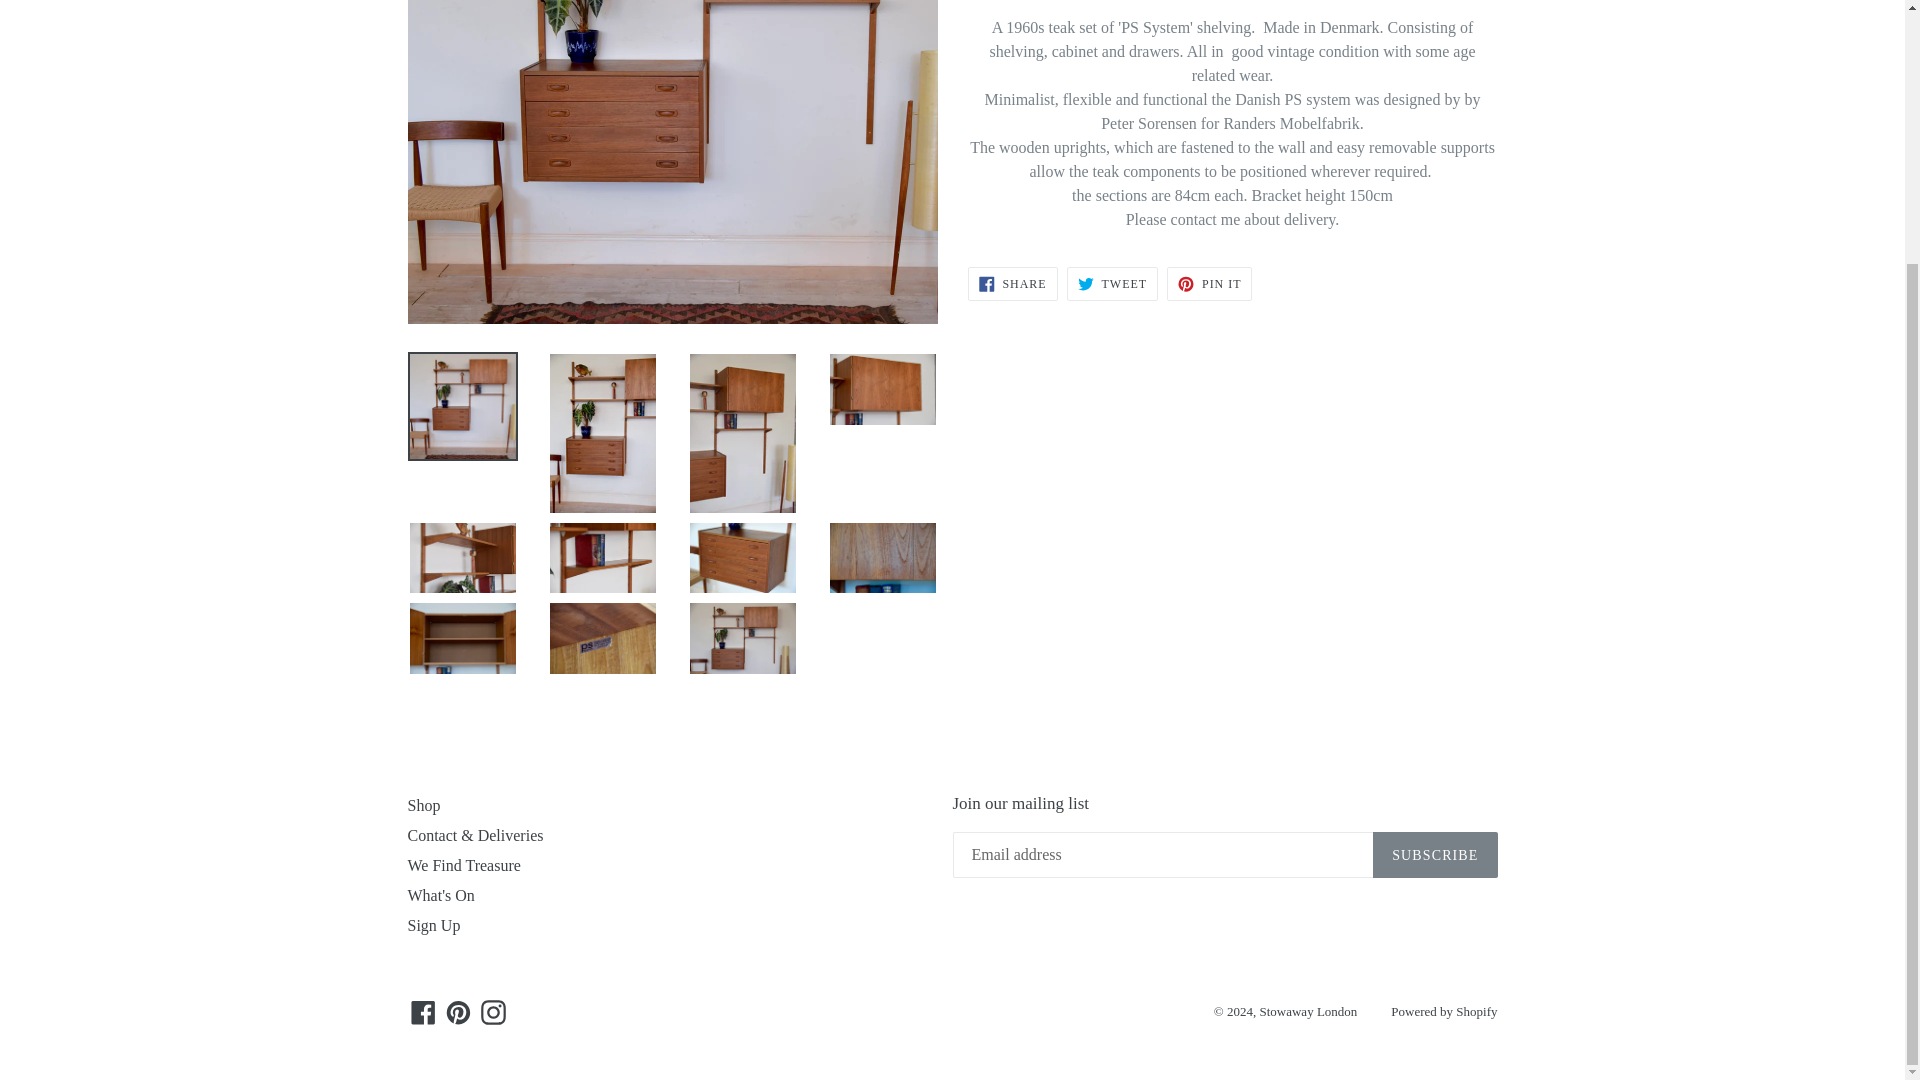  What do you see at coordinates (1209, 284) in the screenshot?
I see `Stowaway London on Facebook` at bounding box center [1209, 284].